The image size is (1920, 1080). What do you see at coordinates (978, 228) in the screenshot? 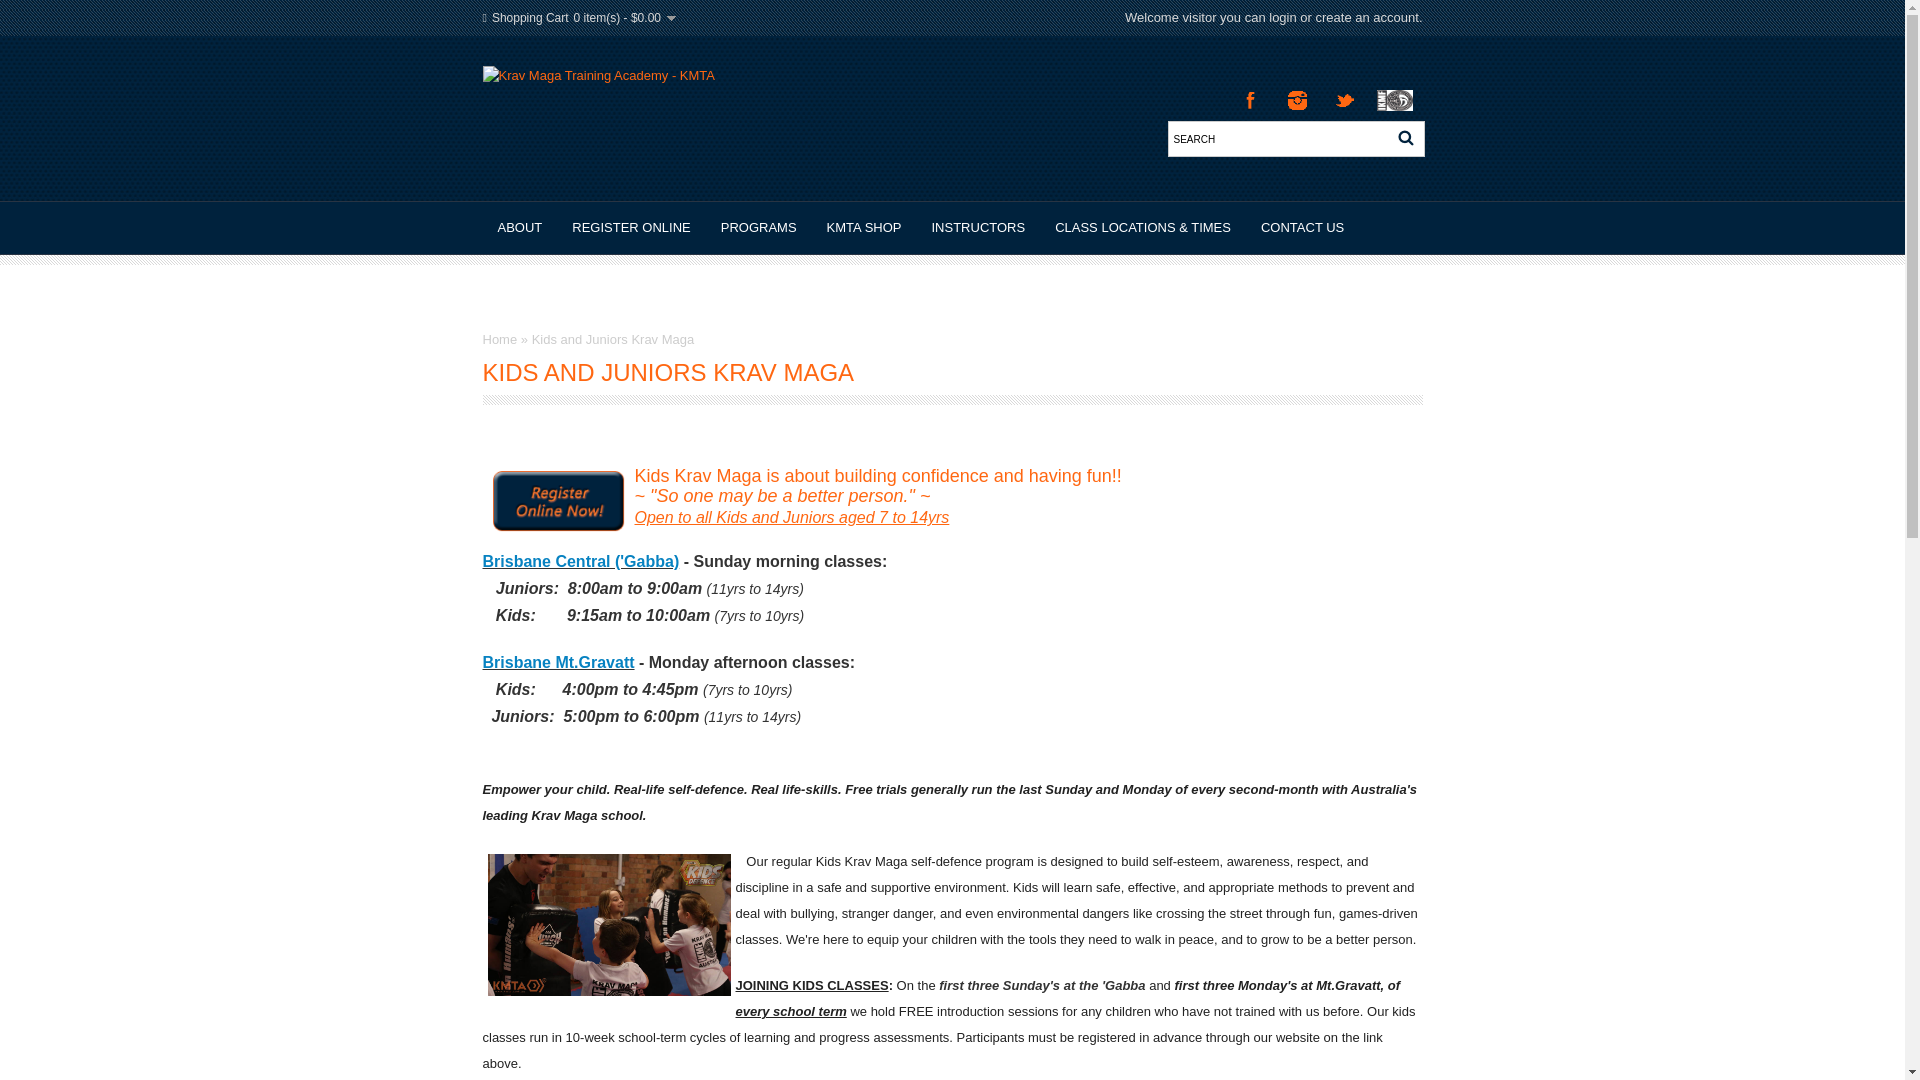
I see `INSTRUCTORS` at bounding box center [978, 228].